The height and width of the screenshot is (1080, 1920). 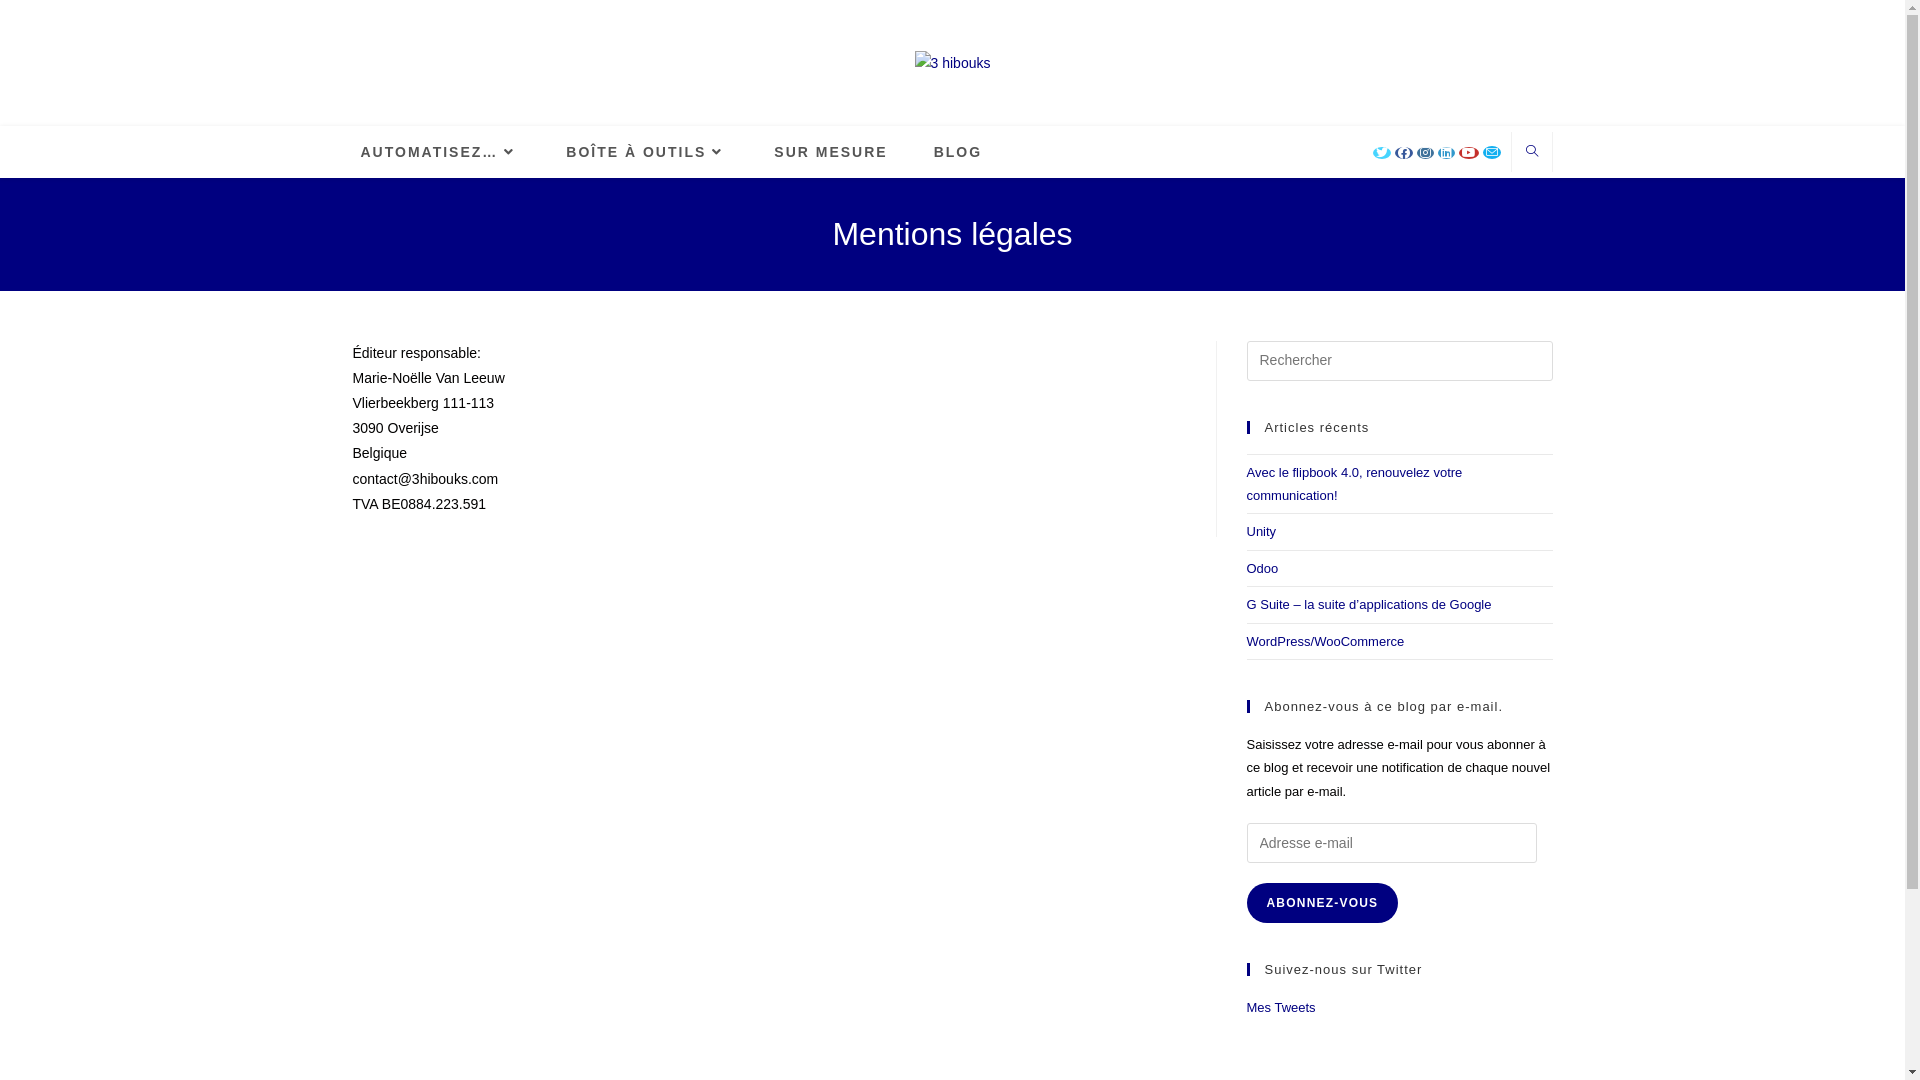 What do you see at coordinates (1322, 902) in the screenshot?
I see `ABONNEZ-VOUS` at bounding box center [1322, 902].